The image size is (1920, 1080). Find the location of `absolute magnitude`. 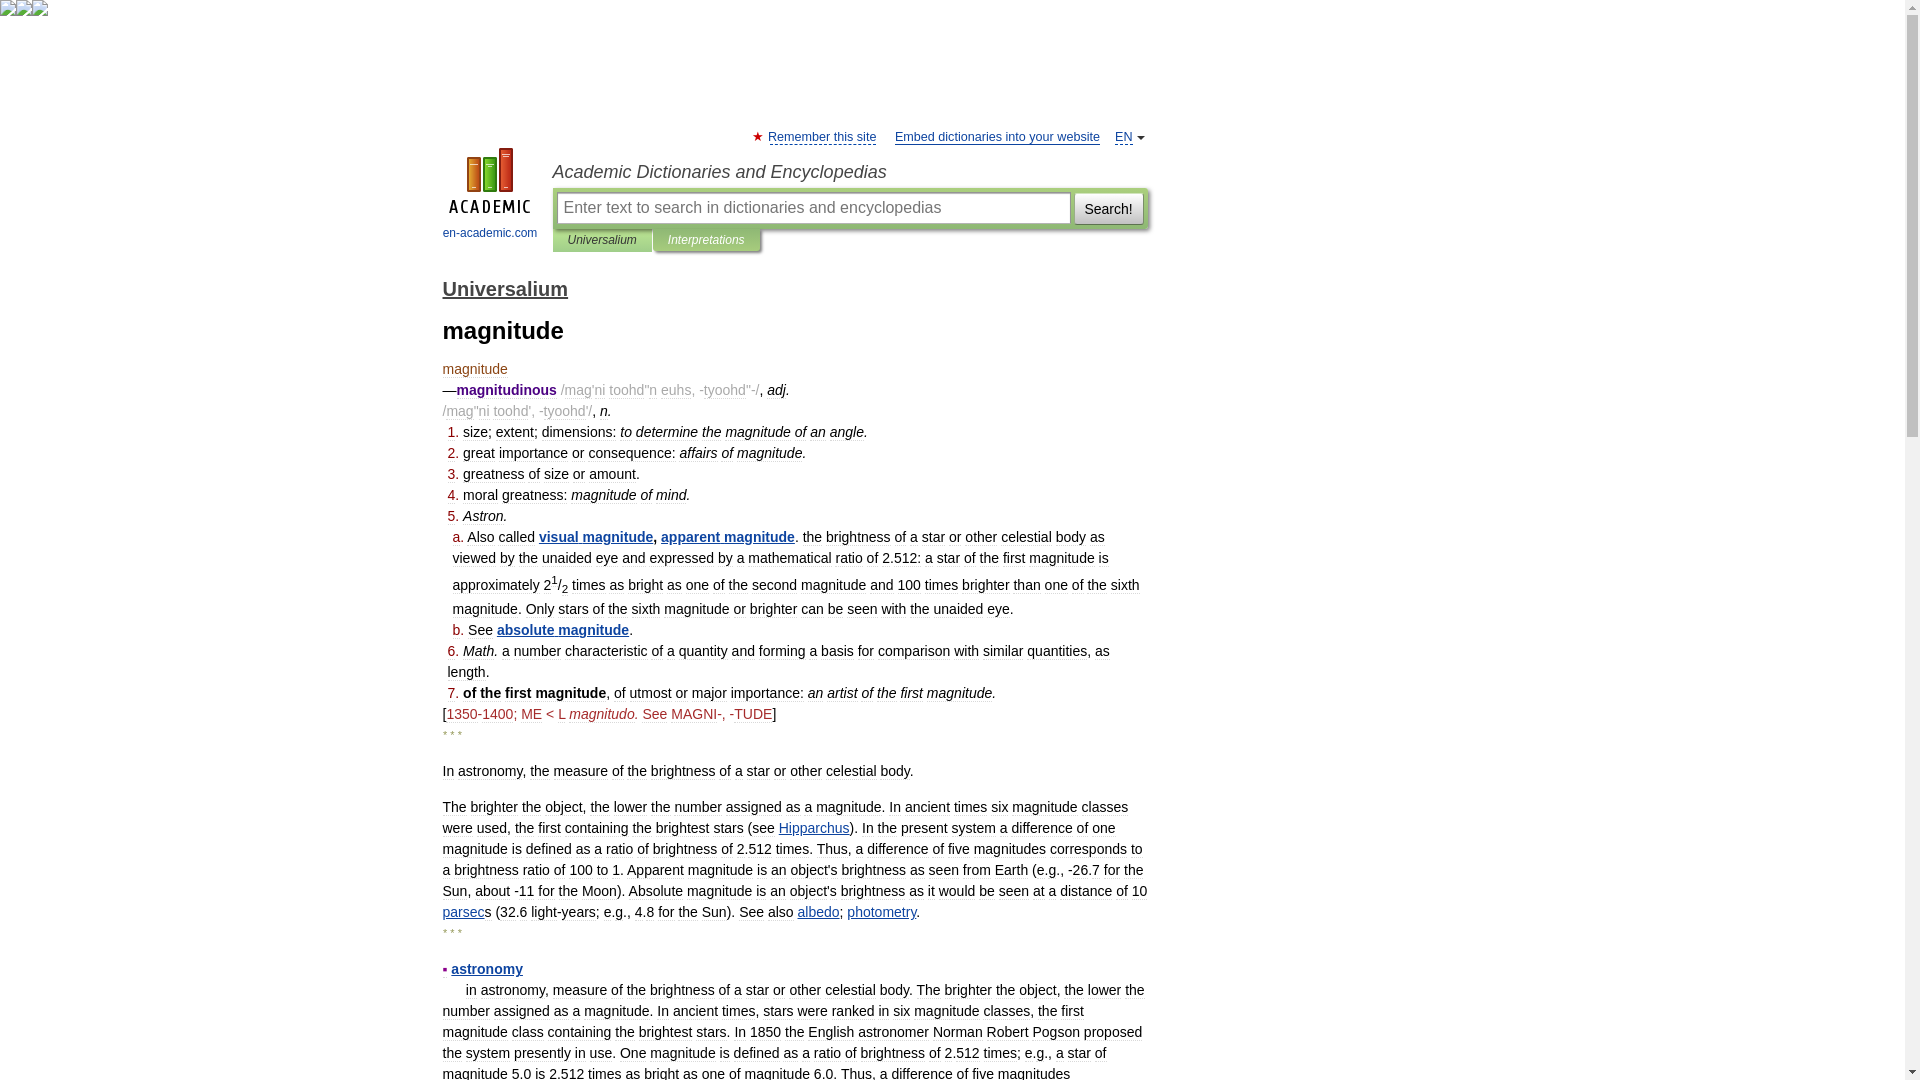

absolute magnitude is located at coordinates (563, 630).